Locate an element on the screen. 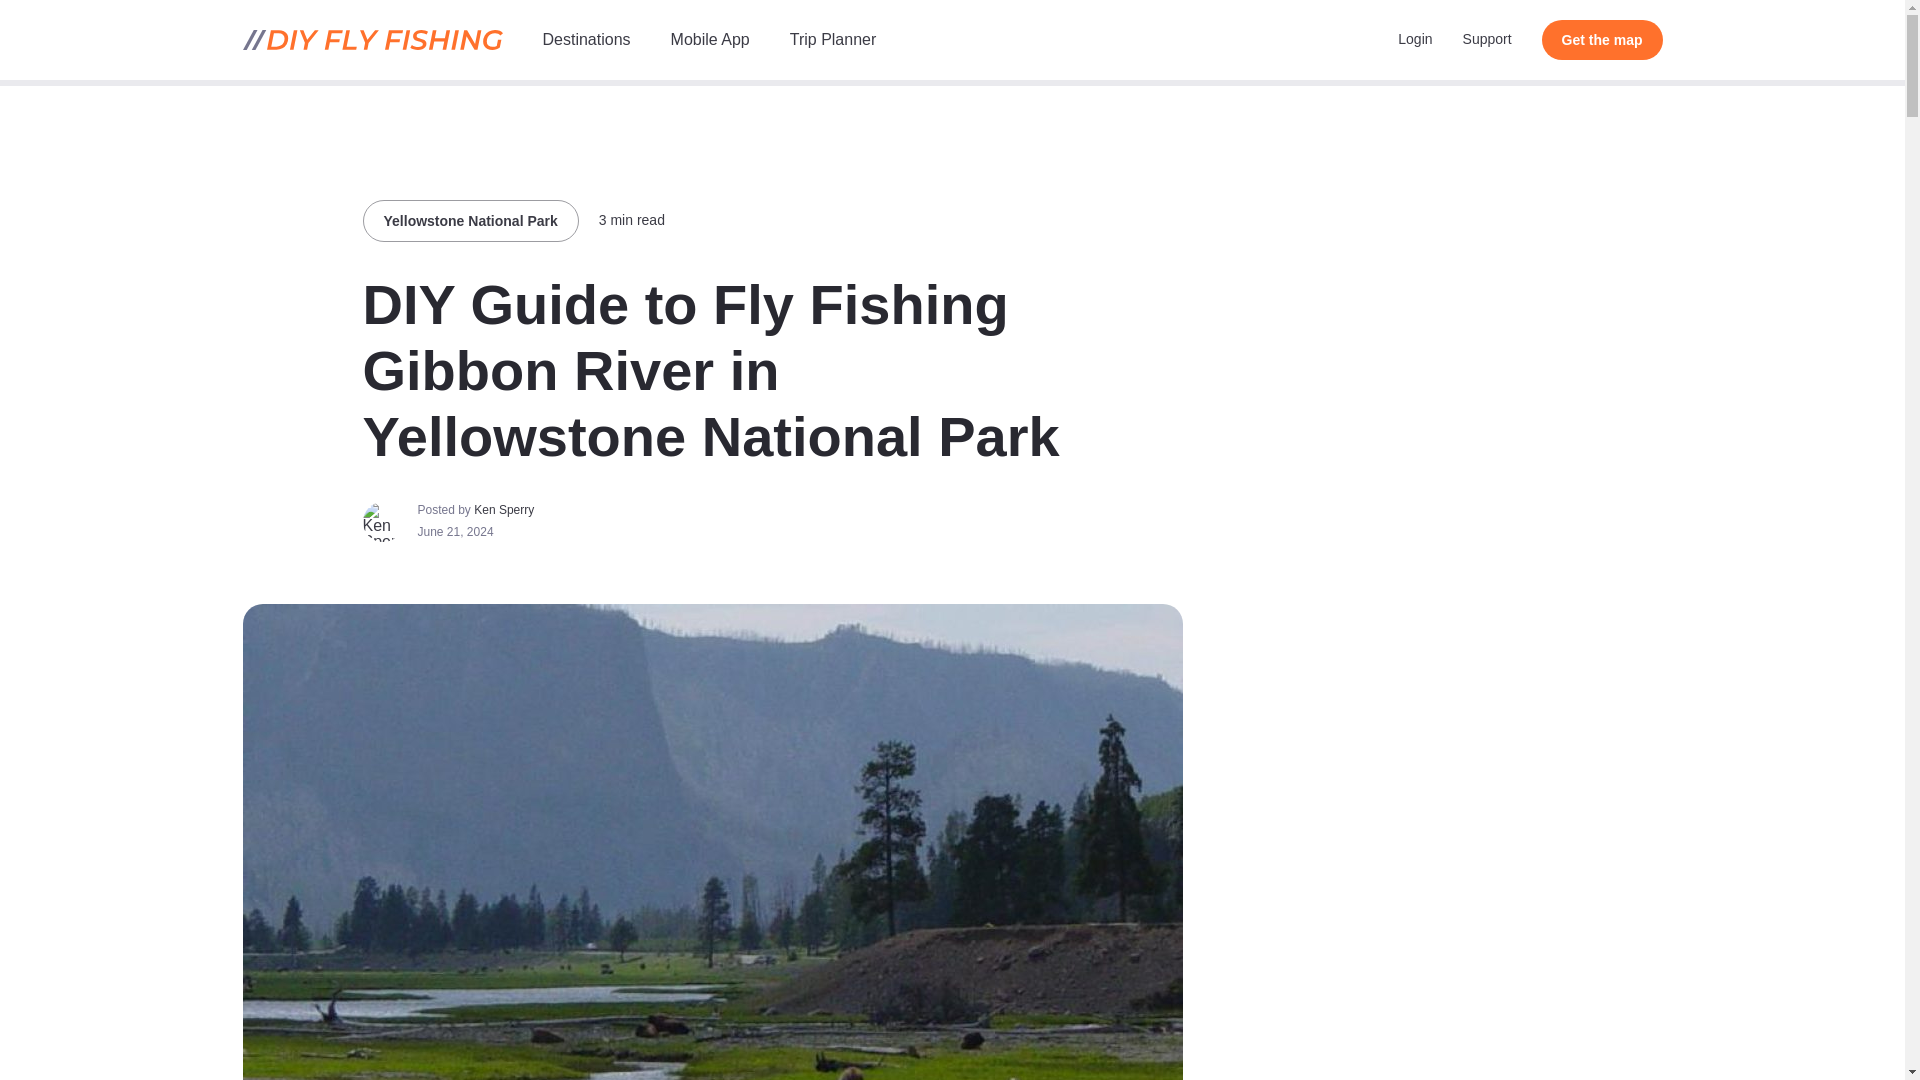  Yellowstone National Park is located at coordinates (470, 220).